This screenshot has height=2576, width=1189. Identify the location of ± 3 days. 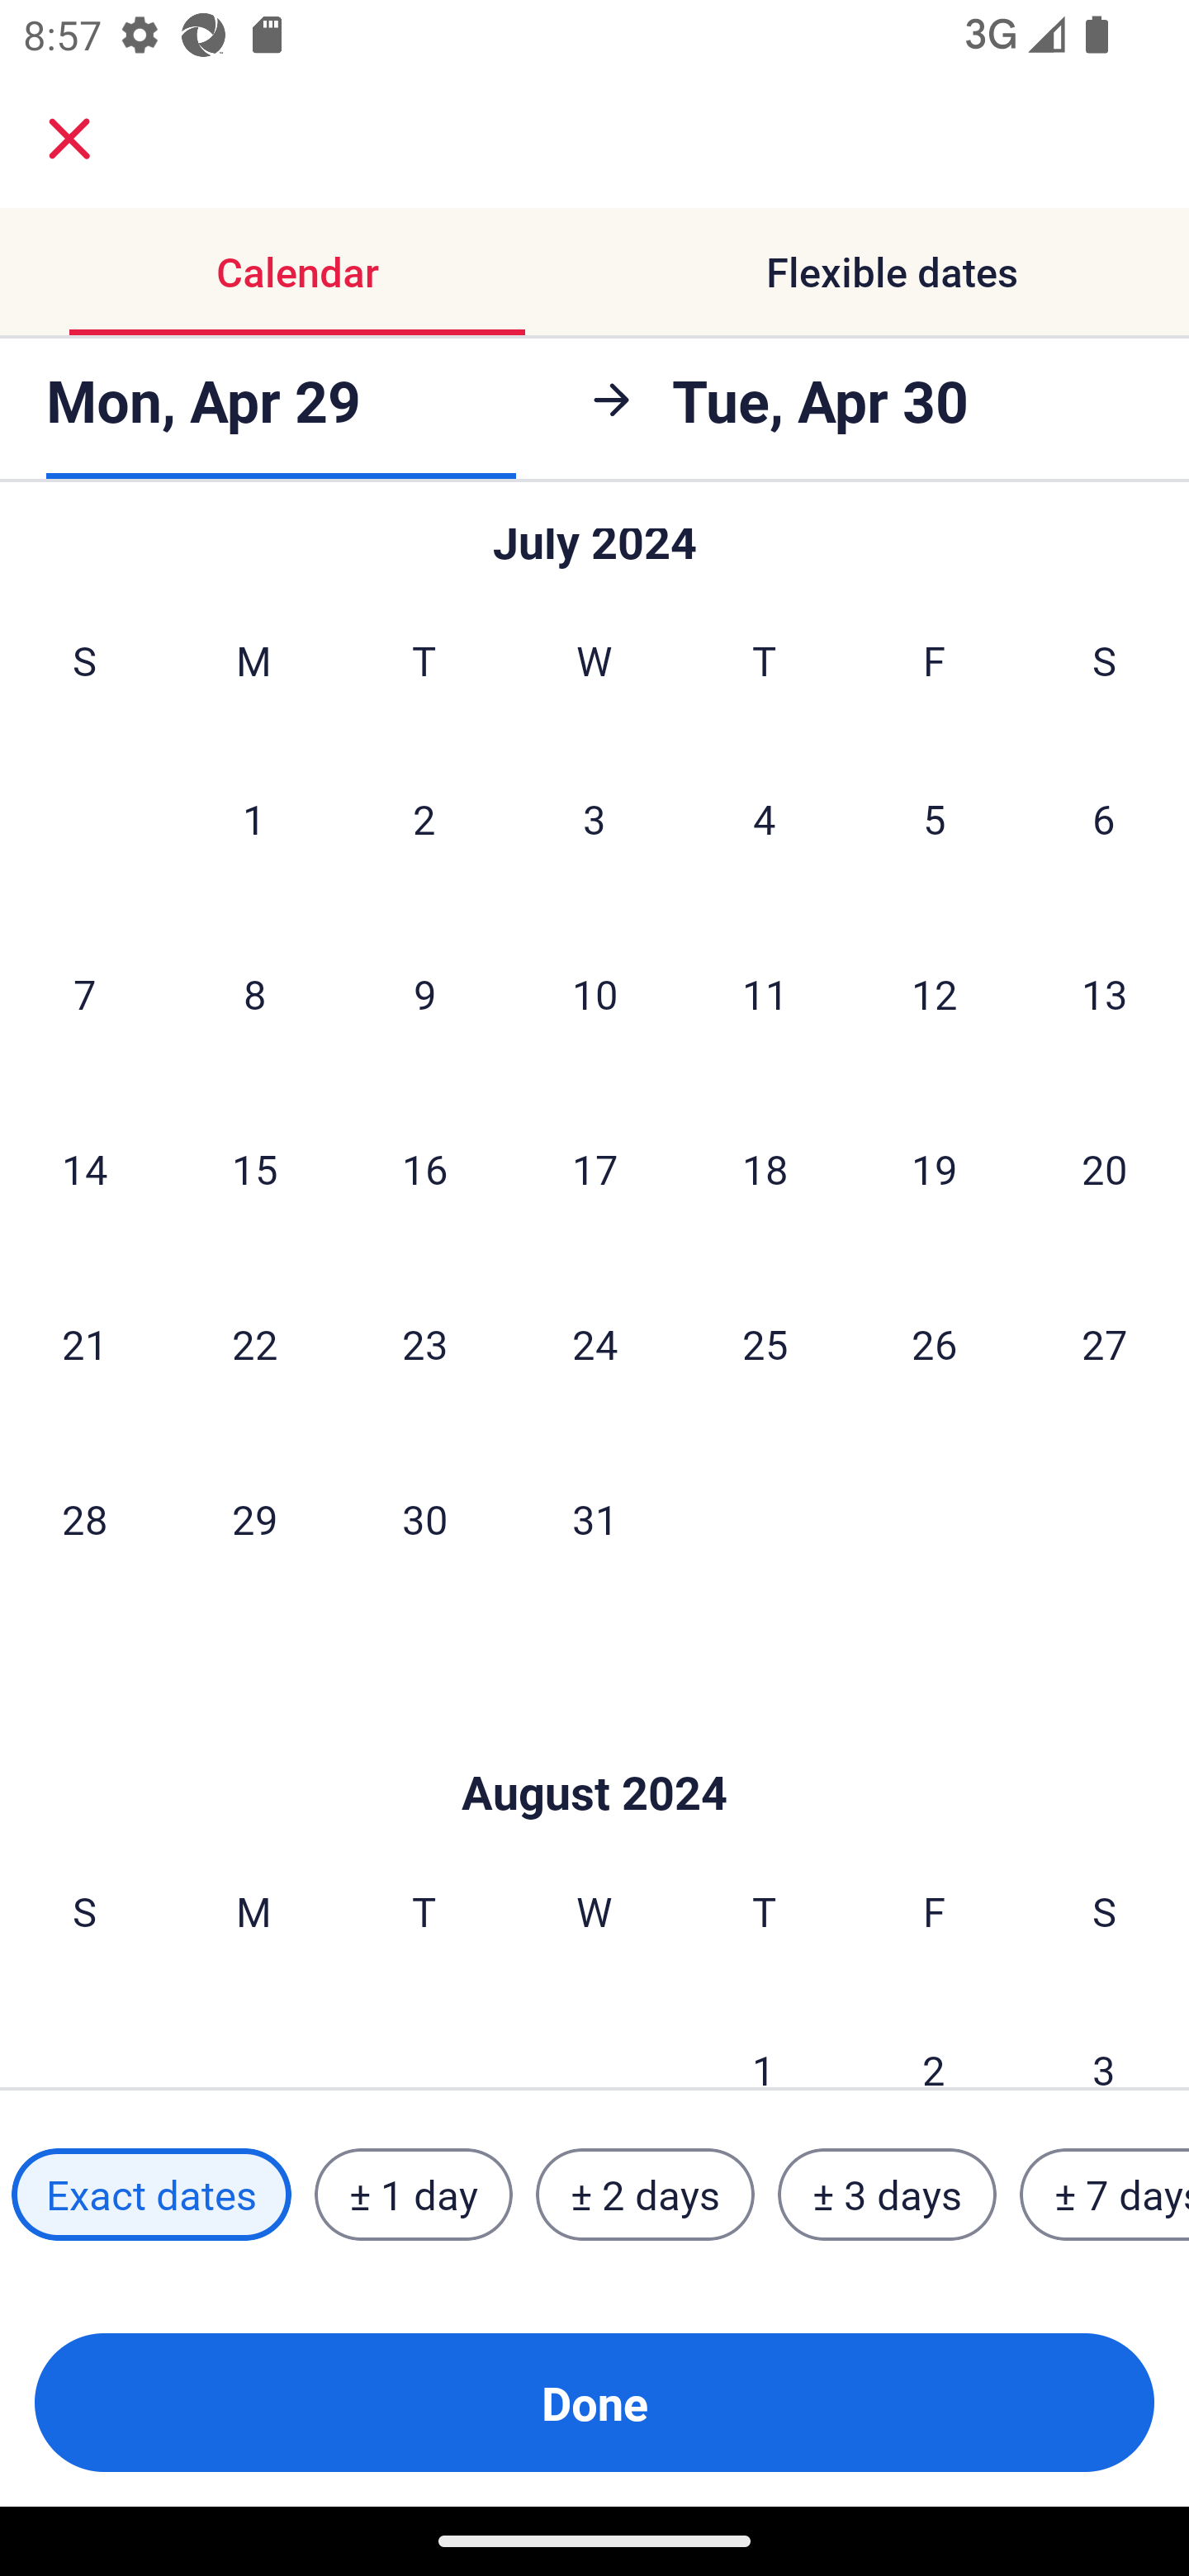
(887, 2195).